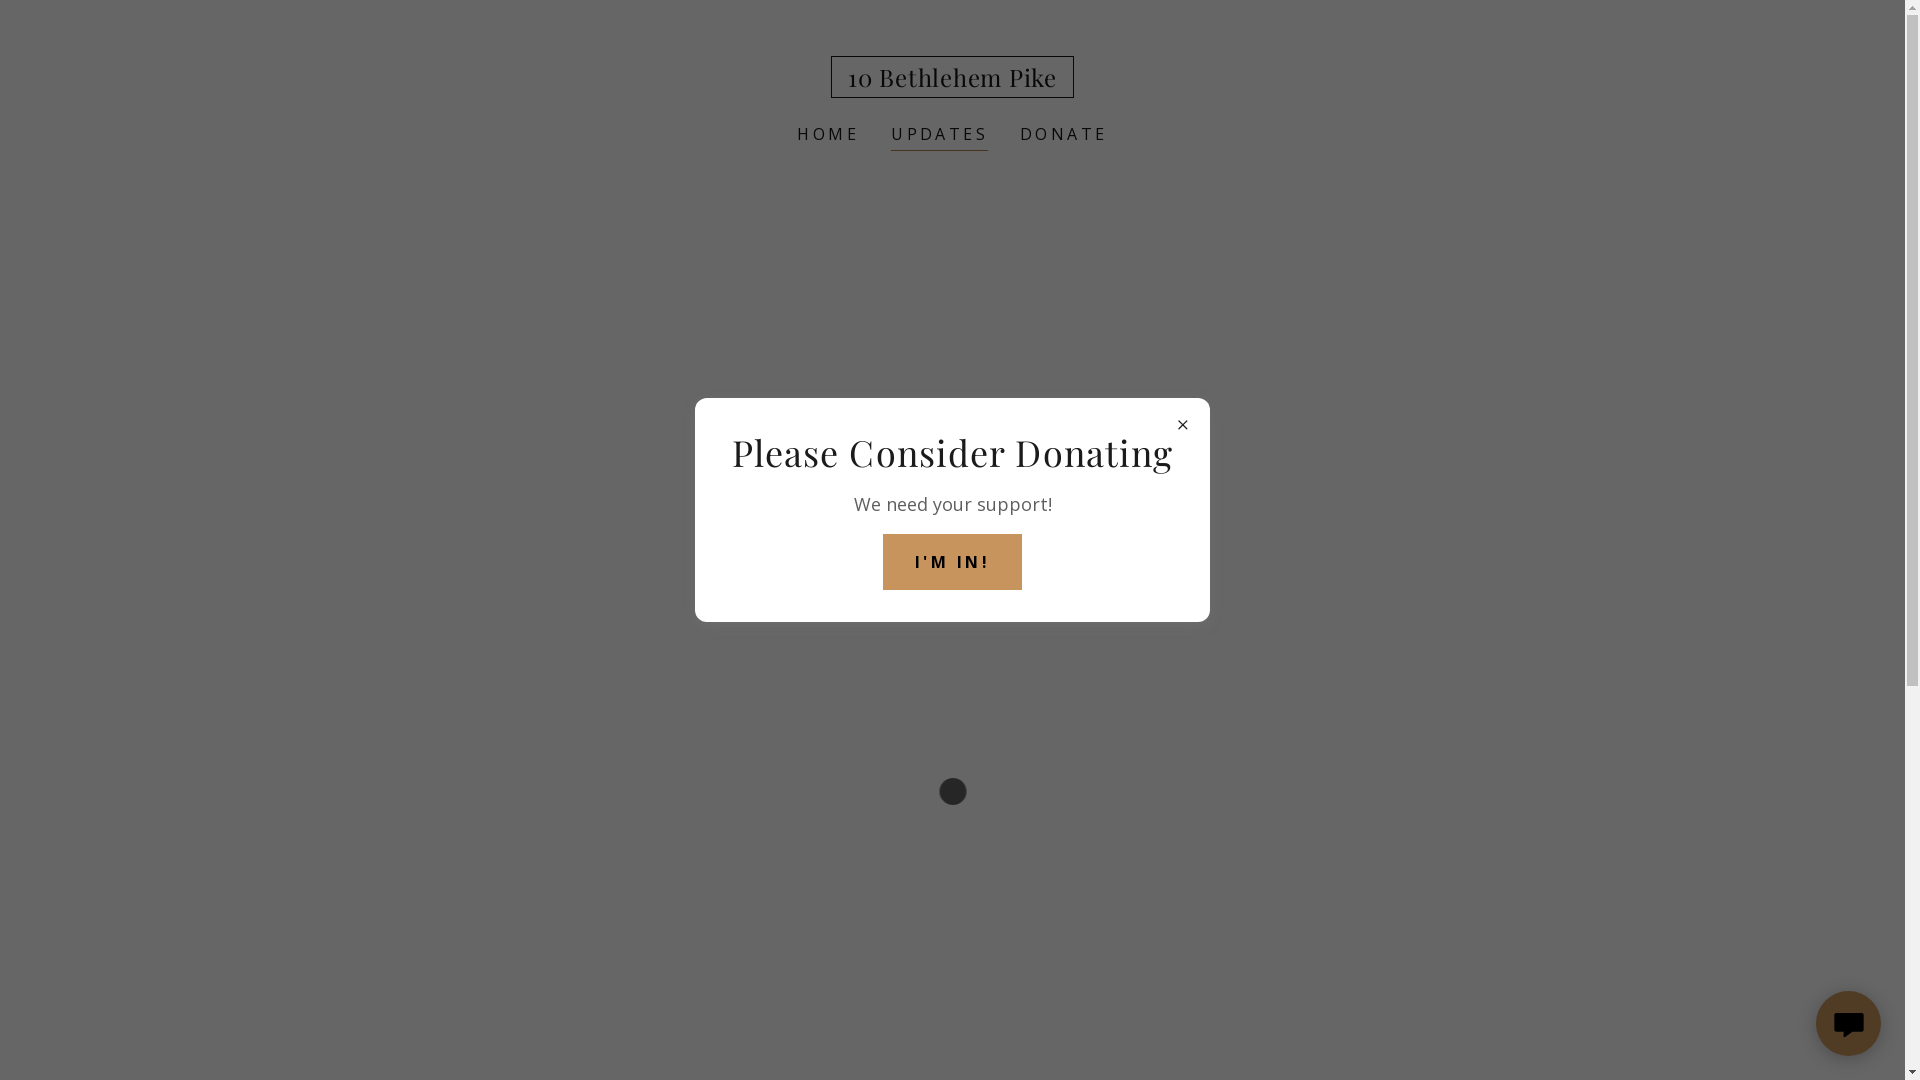  What do you see at coordinates (939, 136) in the screenshot?
I see `UPDATES` at bounding box center [939, 136].